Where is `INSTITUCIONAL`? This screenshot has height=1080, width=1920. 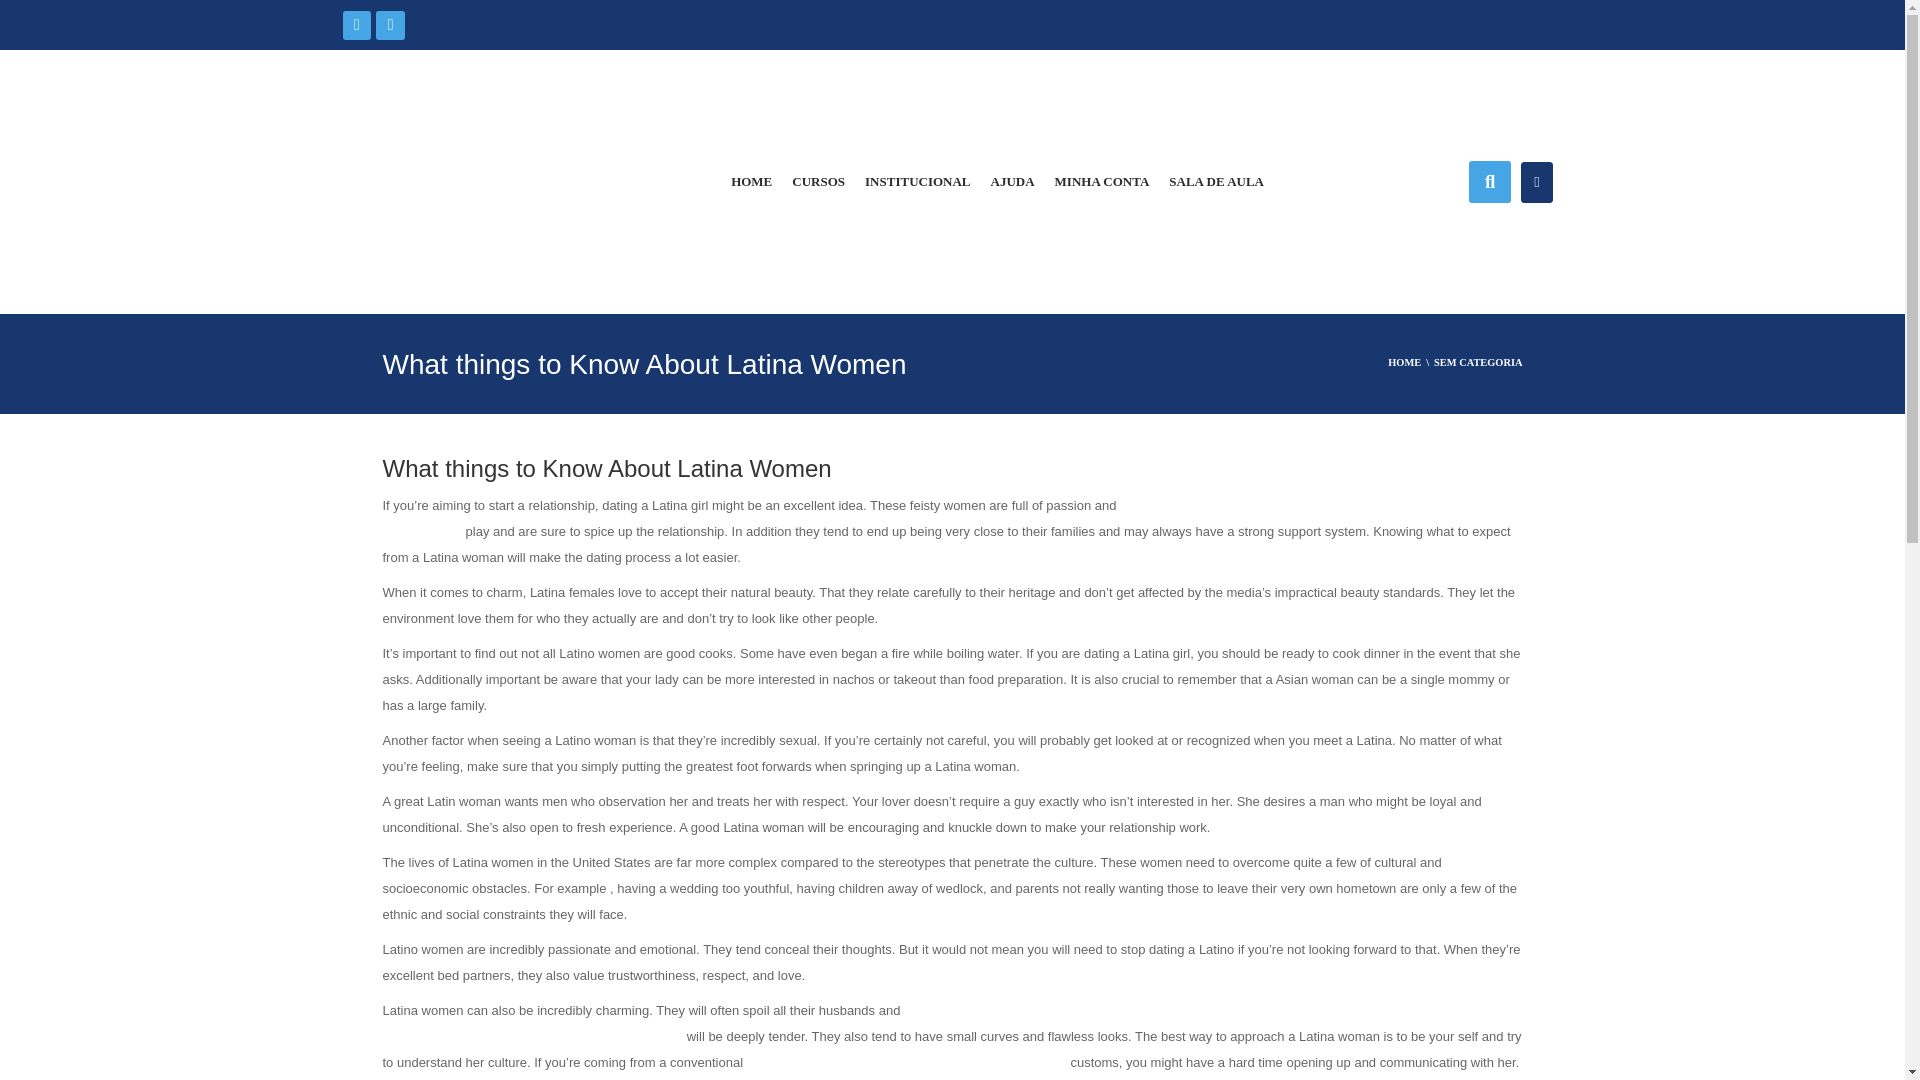
INSTITUCIONAL is located at coordinates (917, 182).